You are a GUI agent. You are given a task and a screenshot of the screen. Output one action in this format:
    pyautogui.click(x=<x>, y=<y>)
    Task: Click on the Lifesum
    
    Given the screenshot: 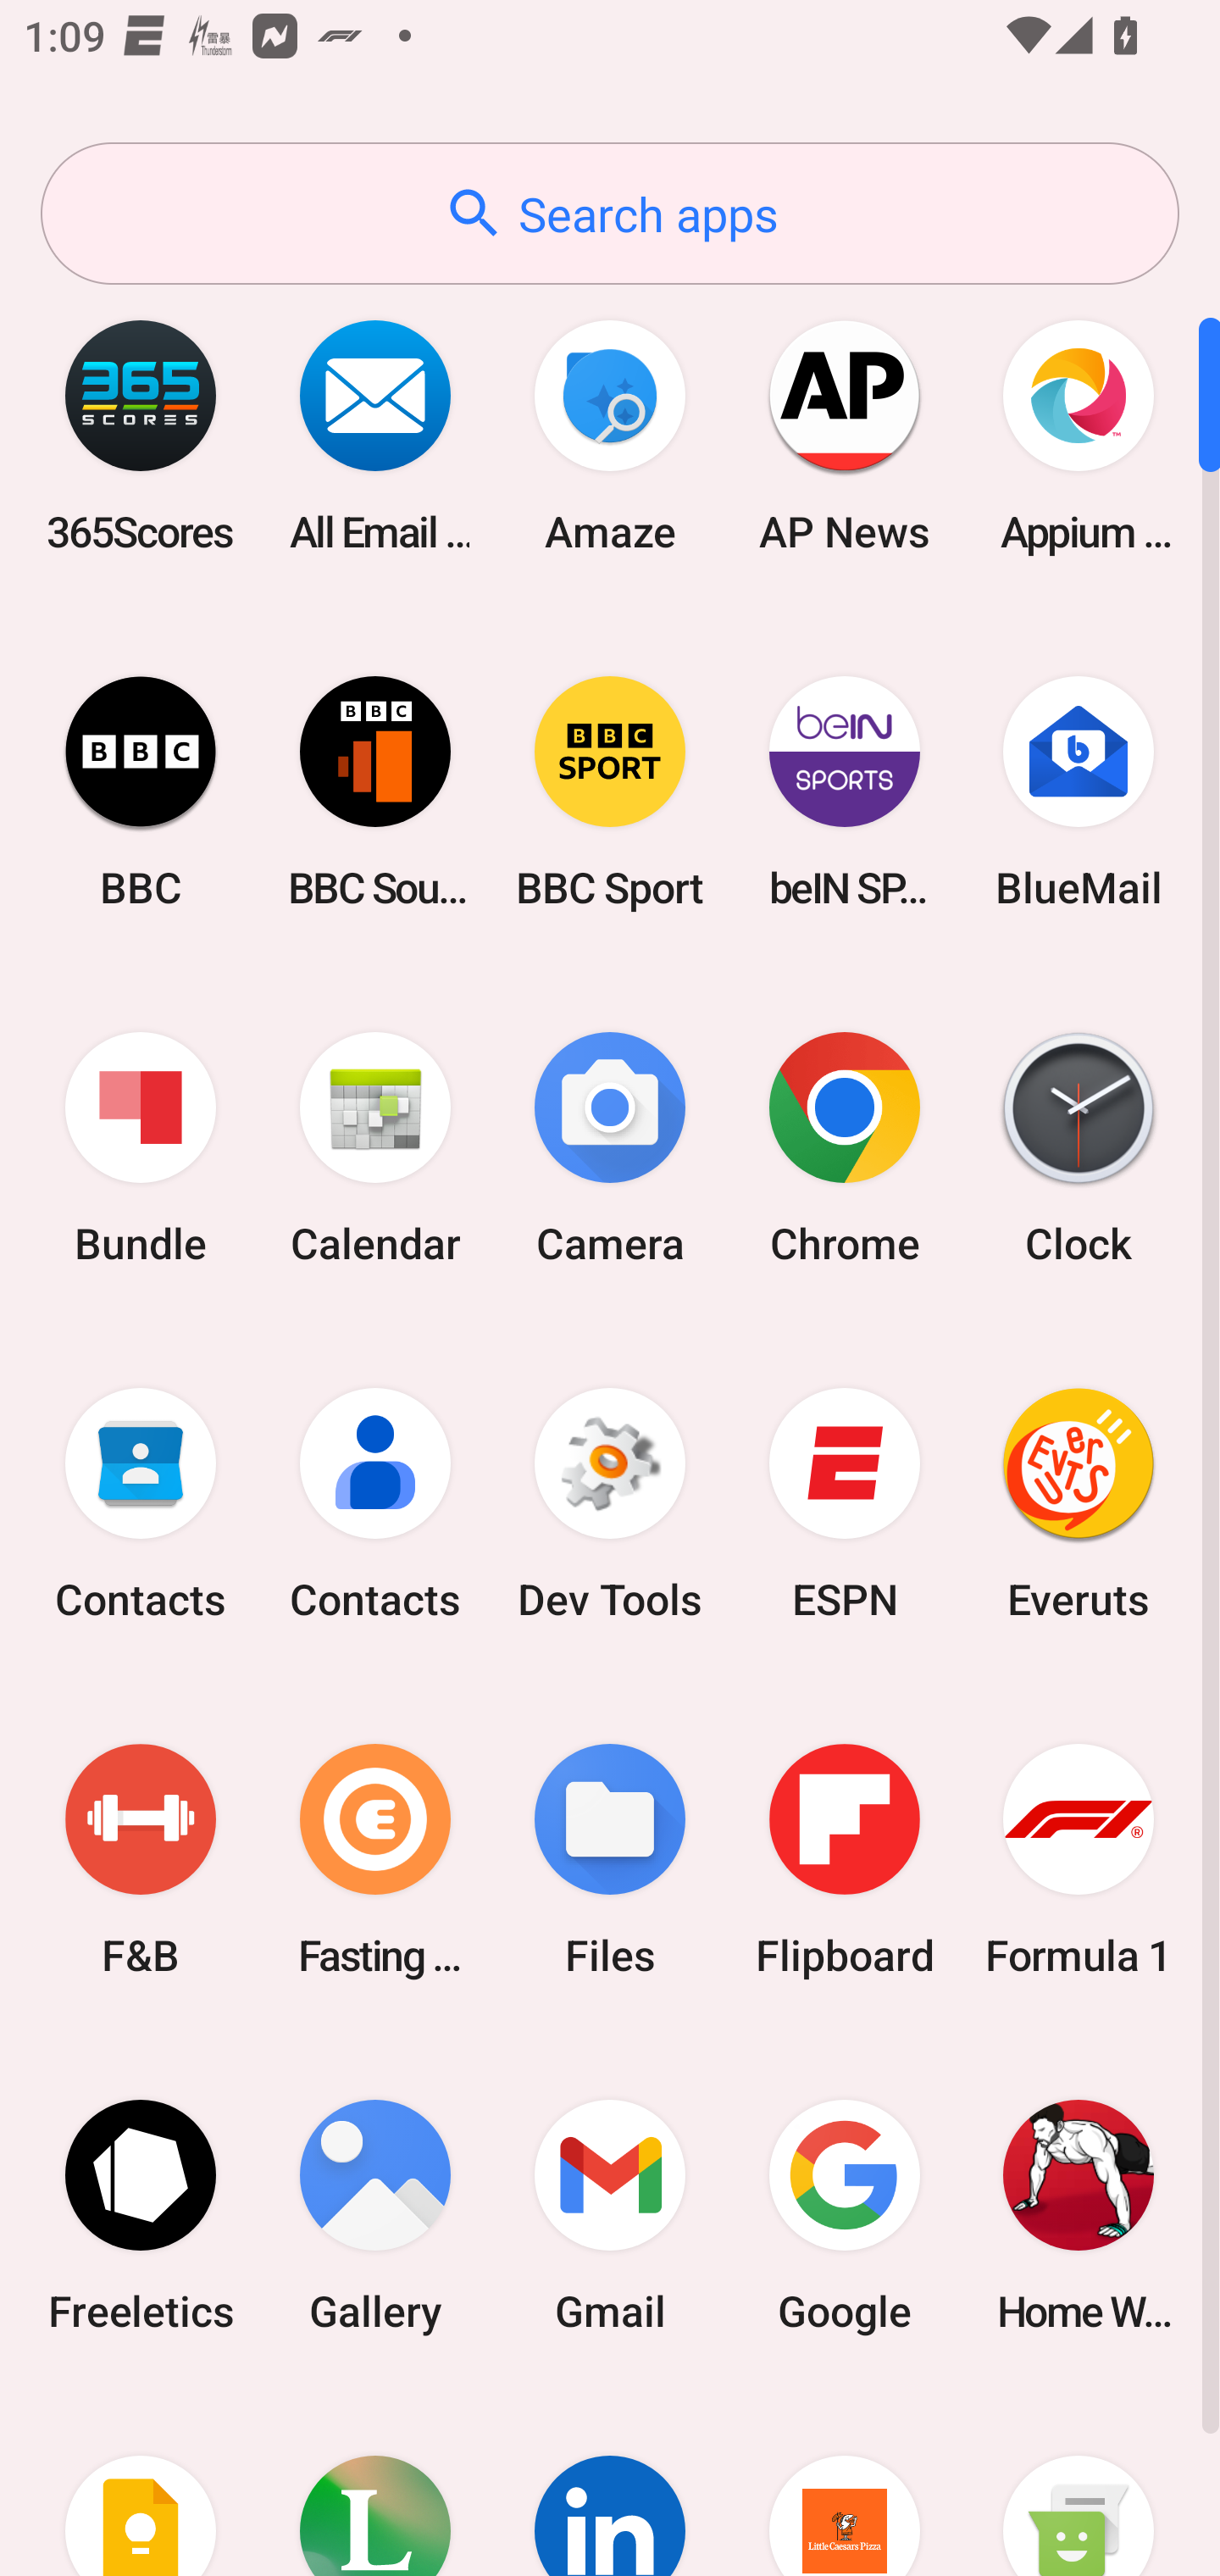 What is the action you would take?
    pyautogui.click(x=375, y=2484)
    